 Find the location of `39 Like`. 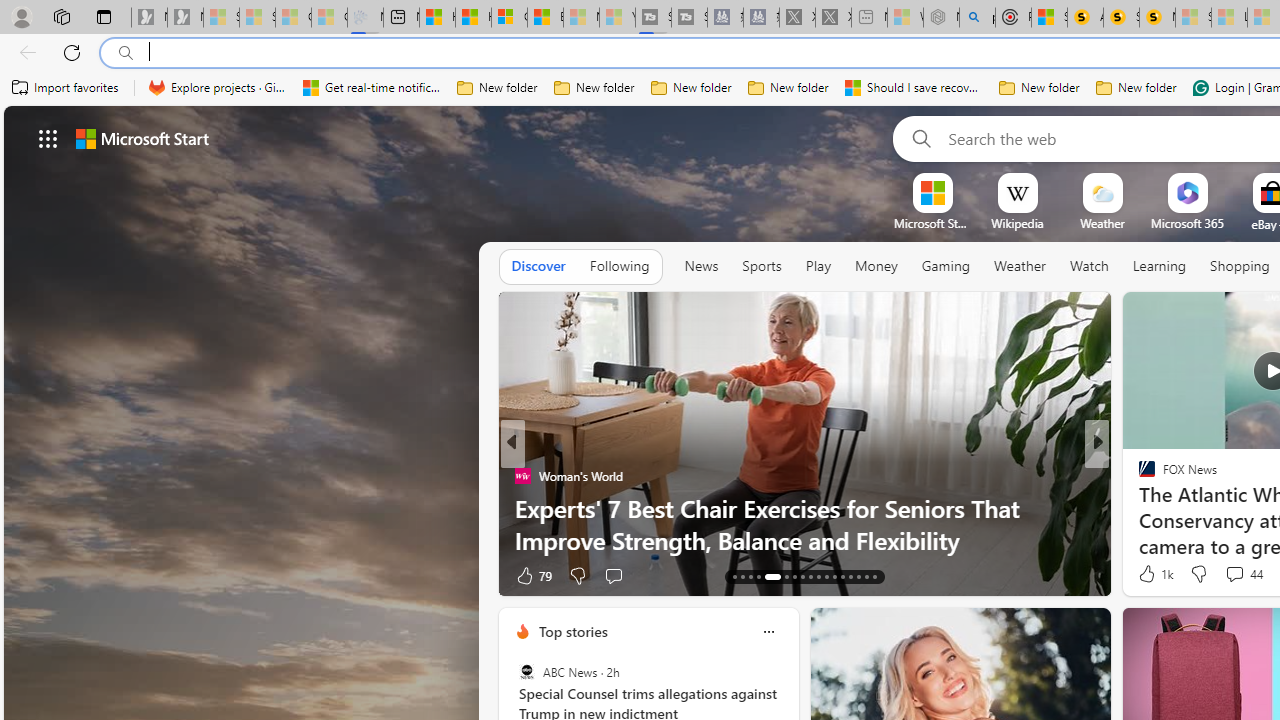

39 Like is located at coordinates (1149, 574).